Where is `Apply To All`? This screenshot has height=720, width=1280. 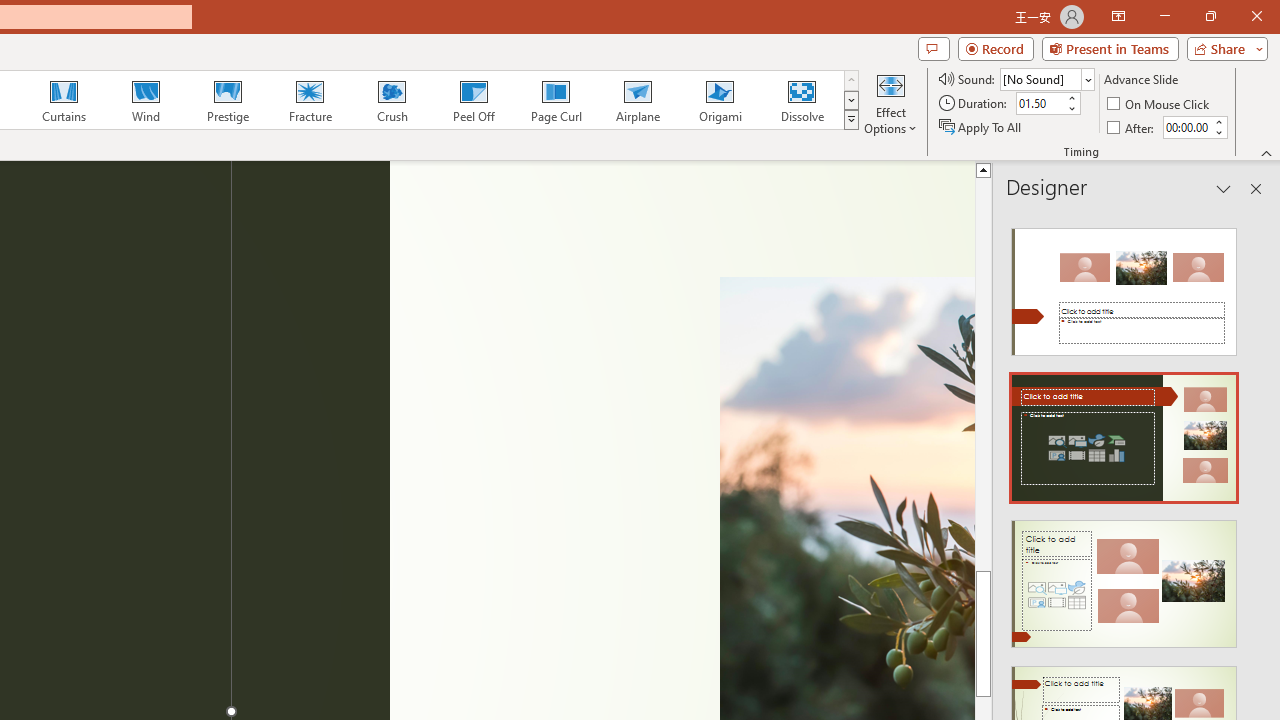
Apply To All is located at coordinates (981, 126).